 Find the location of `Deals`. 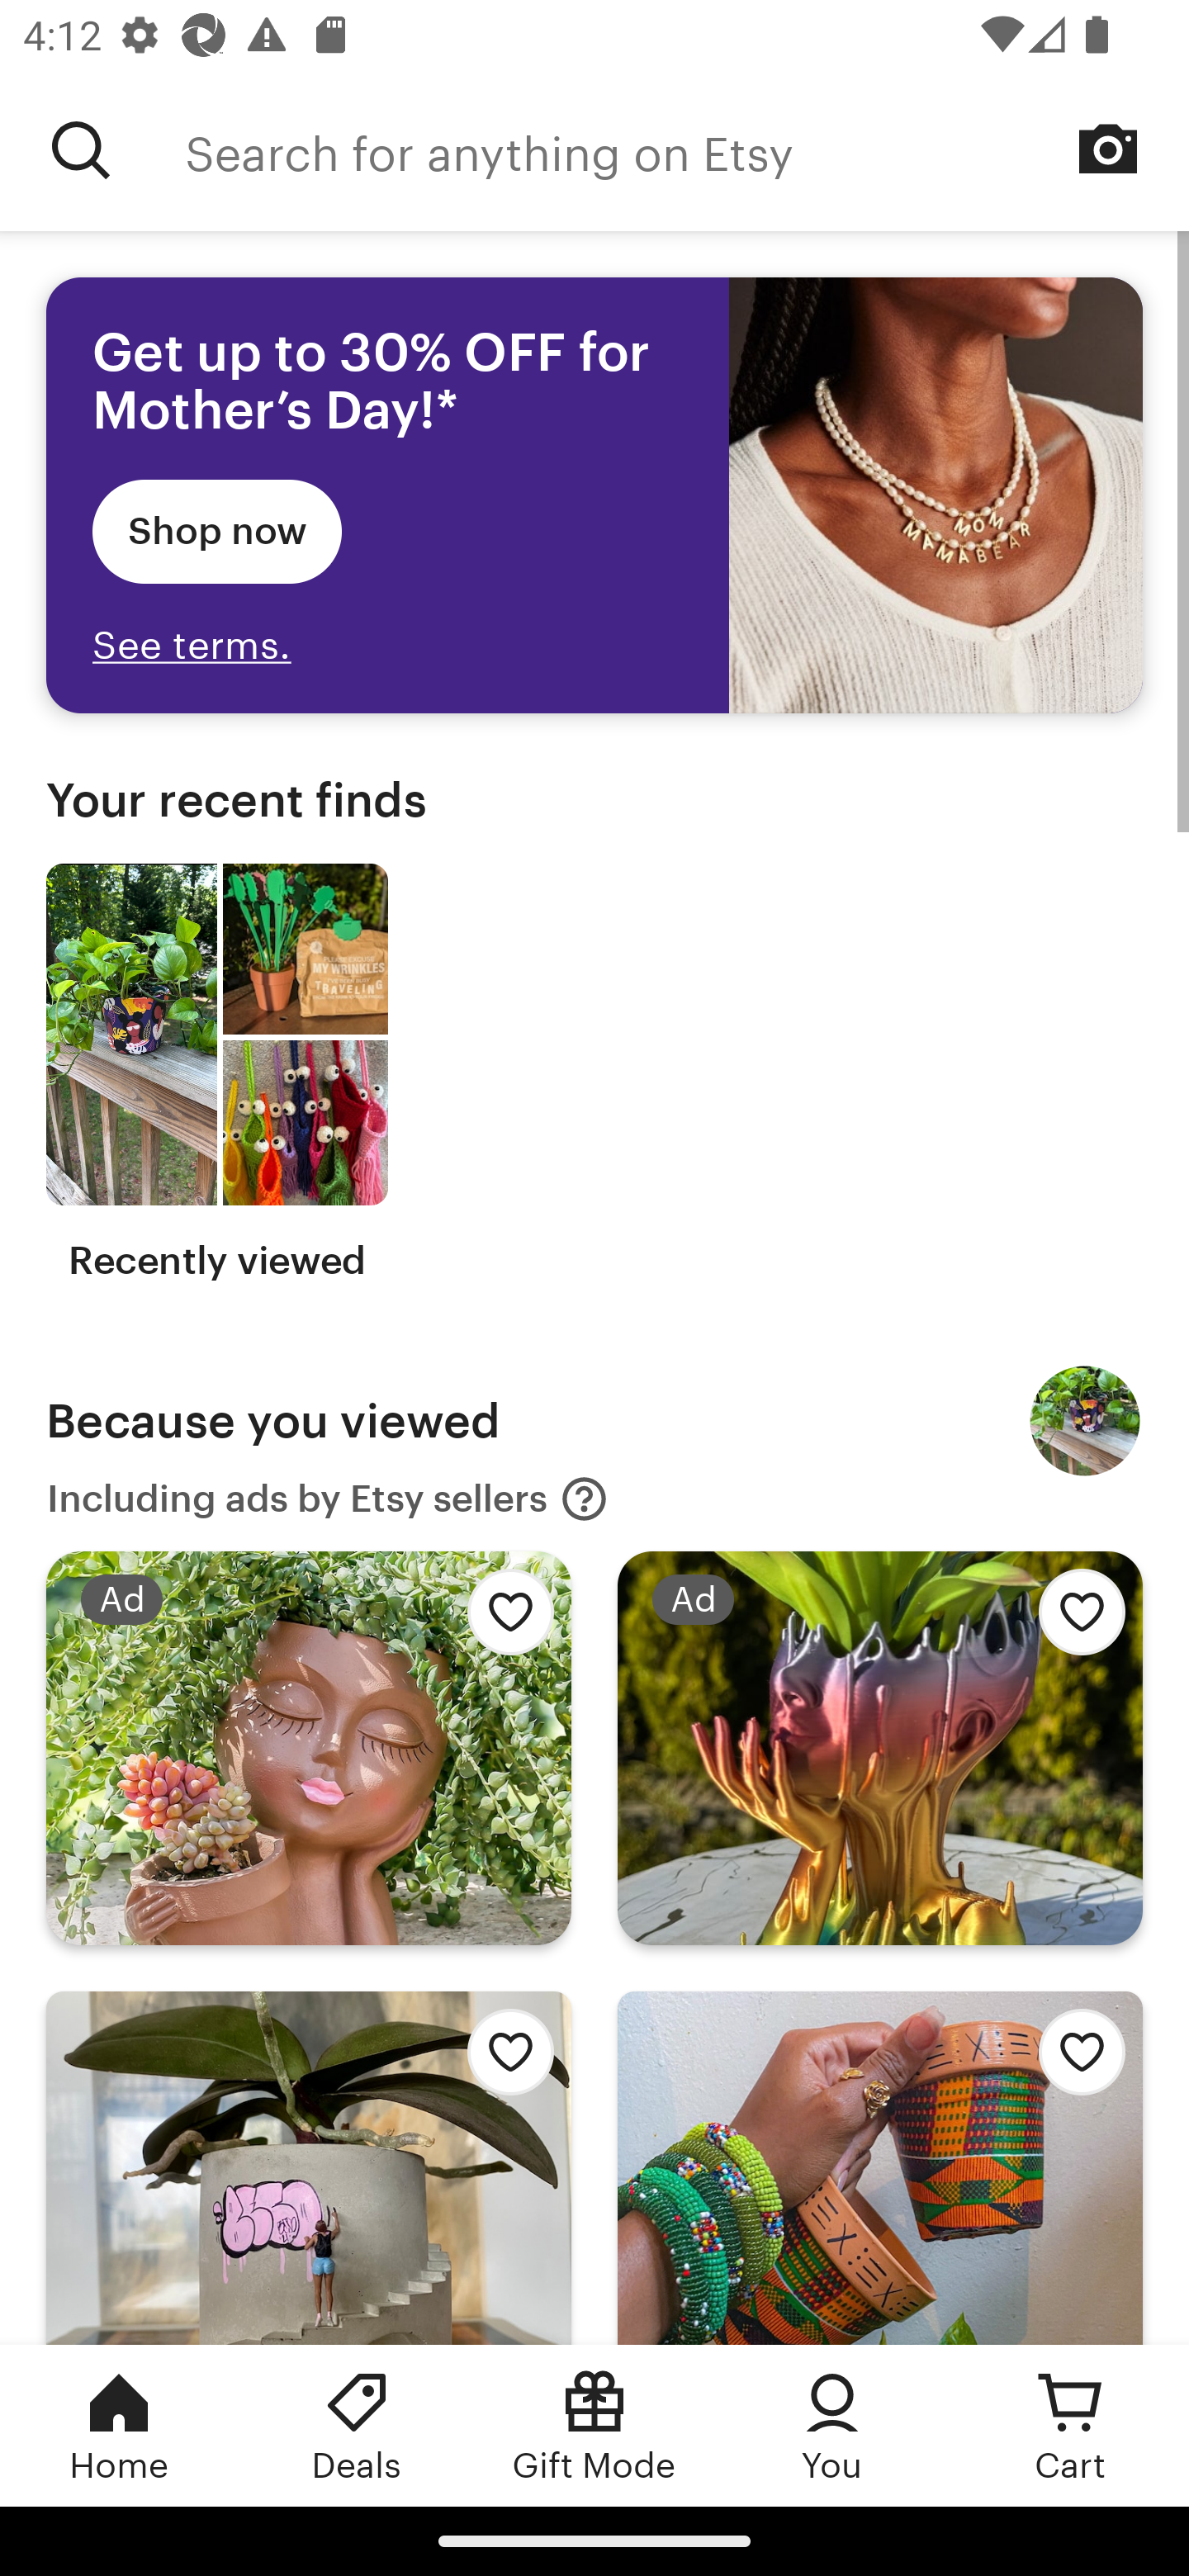

Deals is located at coordinates (357, 2425).